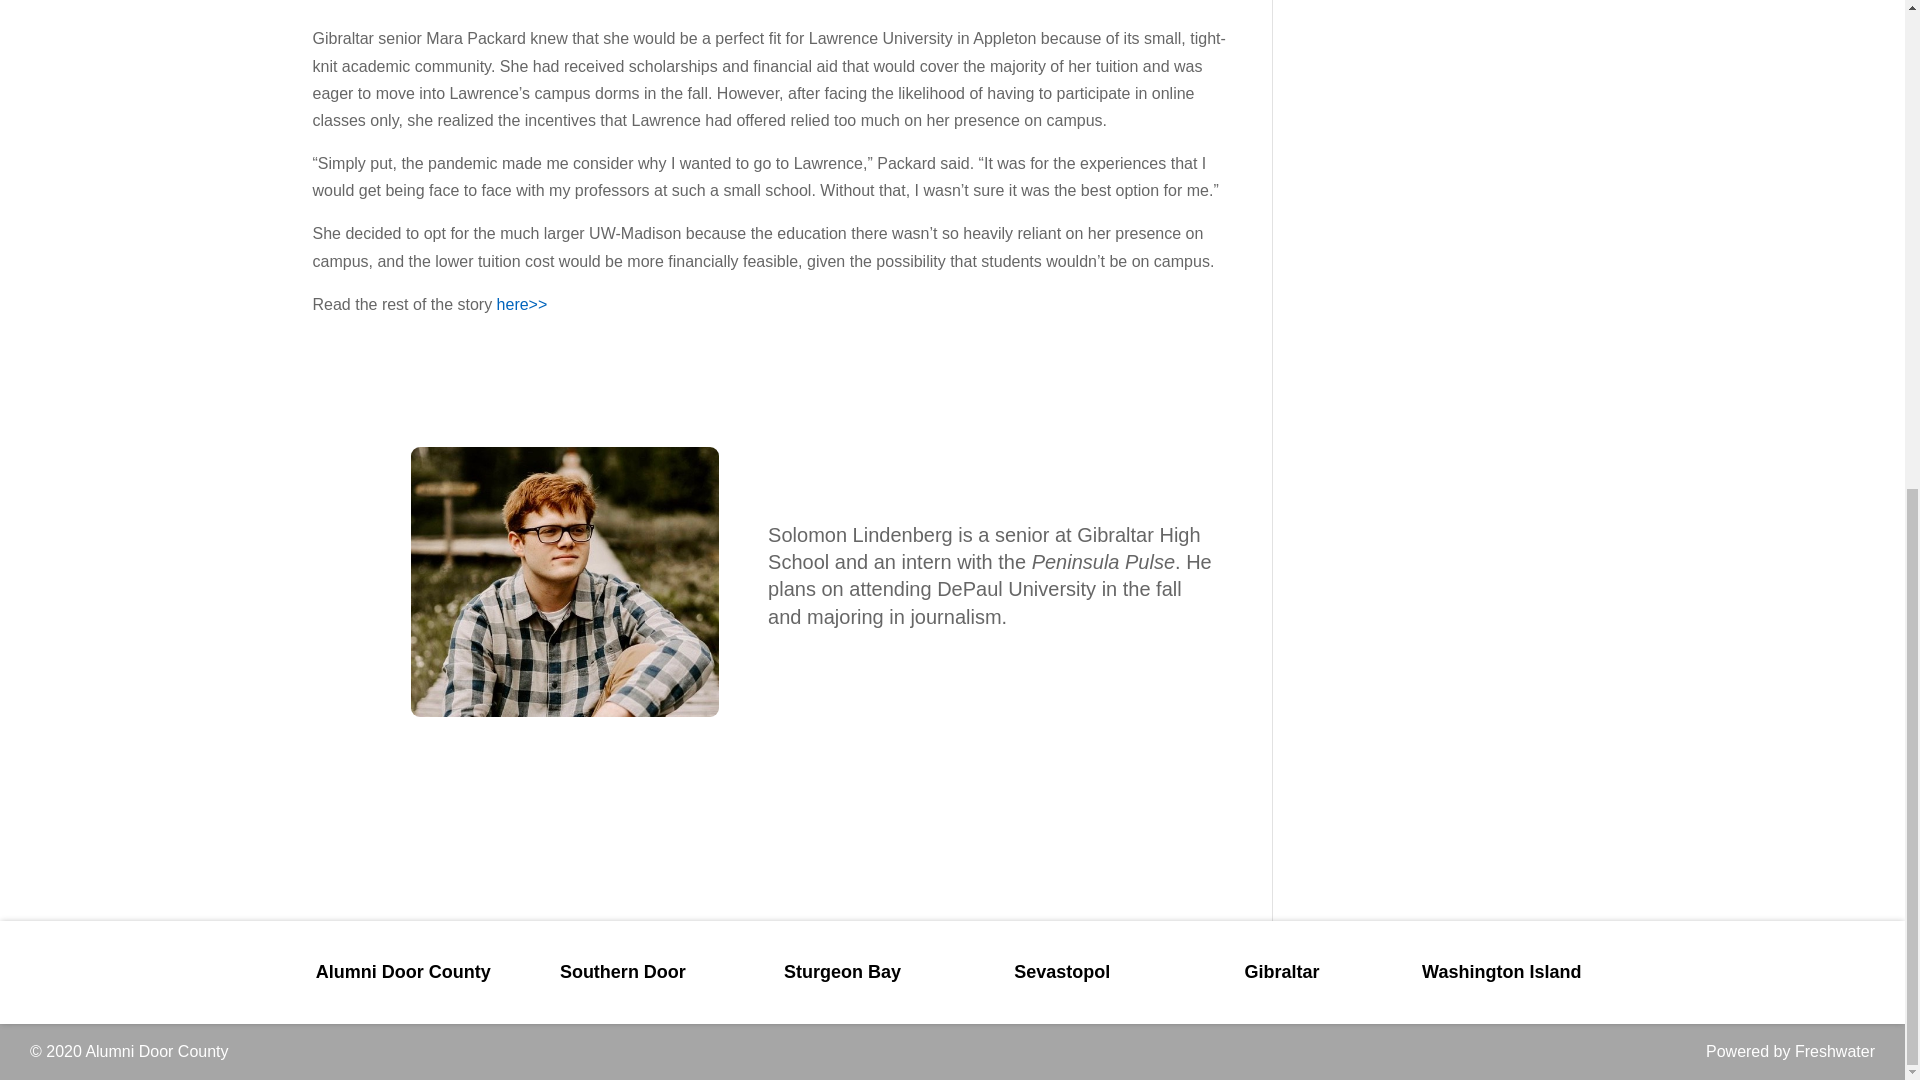 This screenshot has height=1080, width=1920. What do you see at coordinates (622, 972) in the screenshot?
I see `Southern Door` at bounding box center [622, 972].